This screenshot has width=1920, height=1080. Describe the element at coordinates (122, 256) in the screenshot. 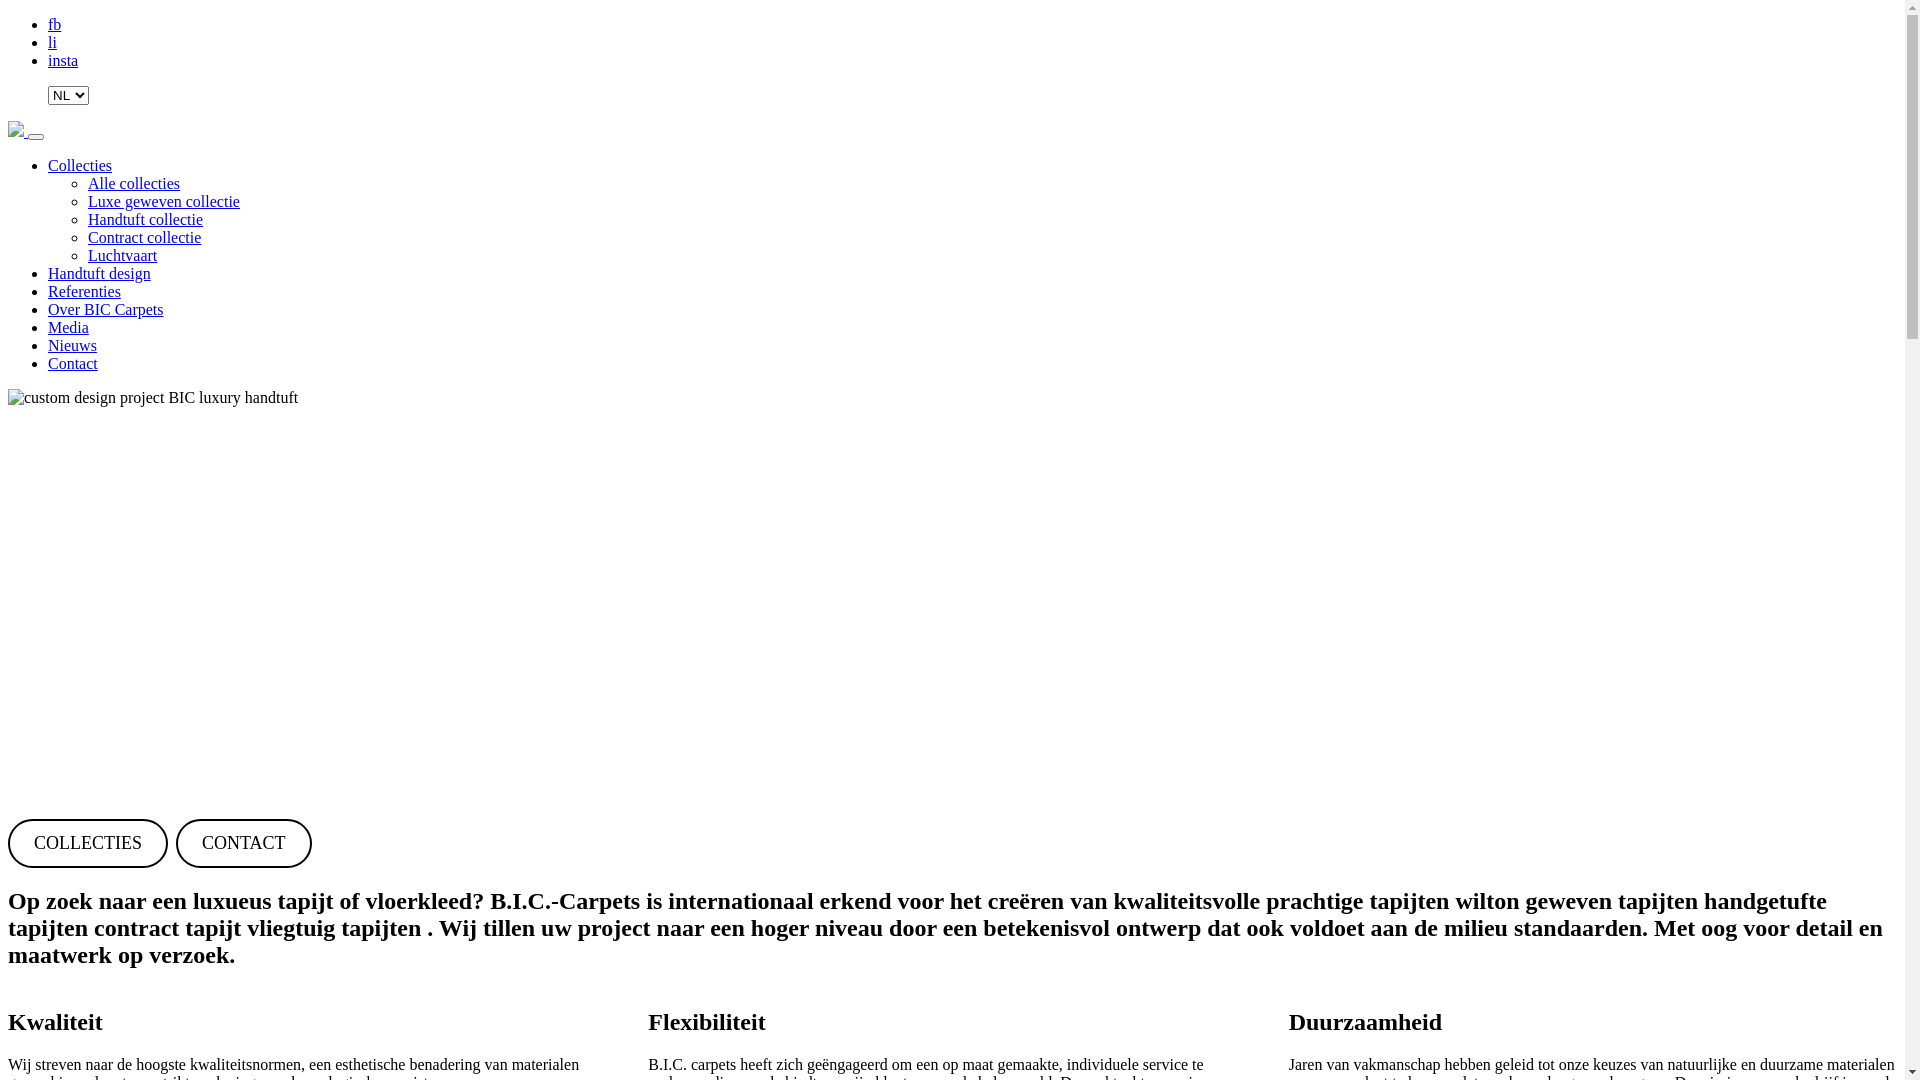

I see `Luchtvaart` at that location.